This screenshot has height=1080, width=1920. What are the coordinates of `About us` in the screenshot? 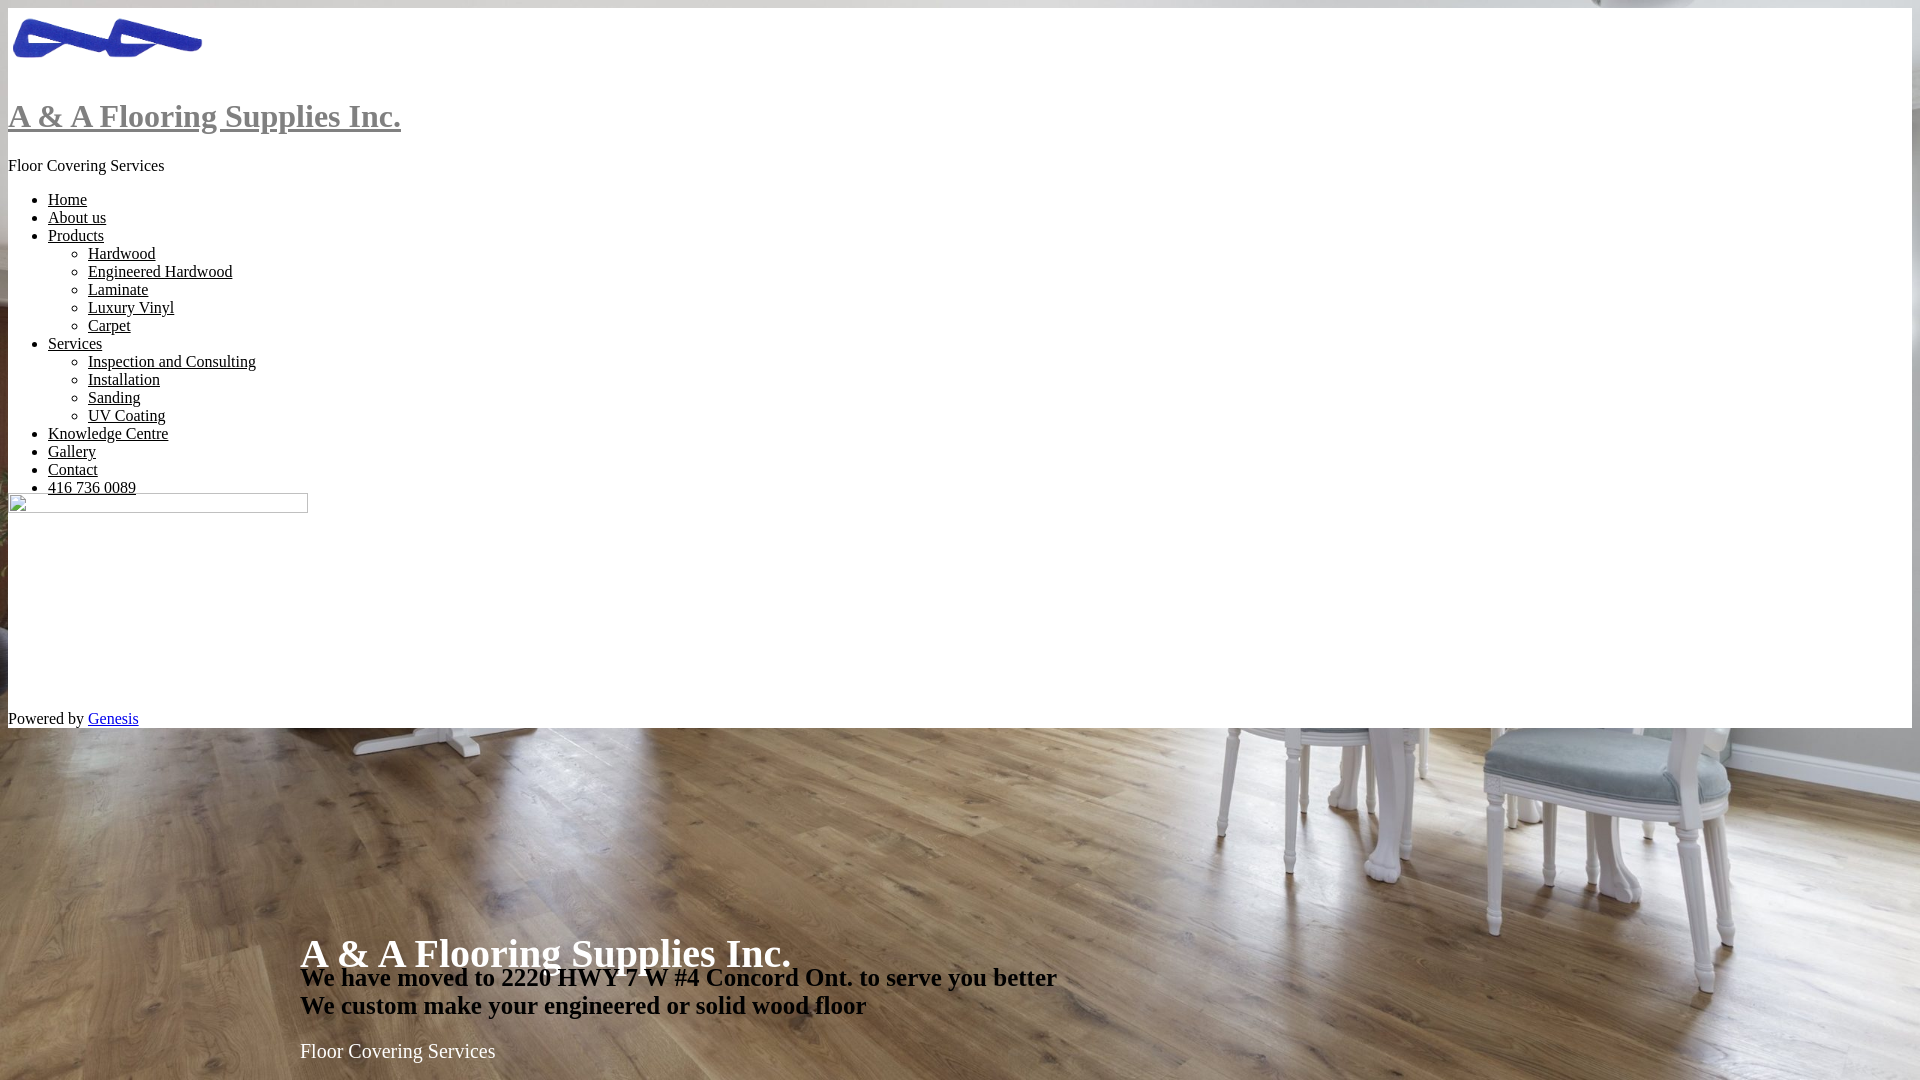 It's located at (77, 218).